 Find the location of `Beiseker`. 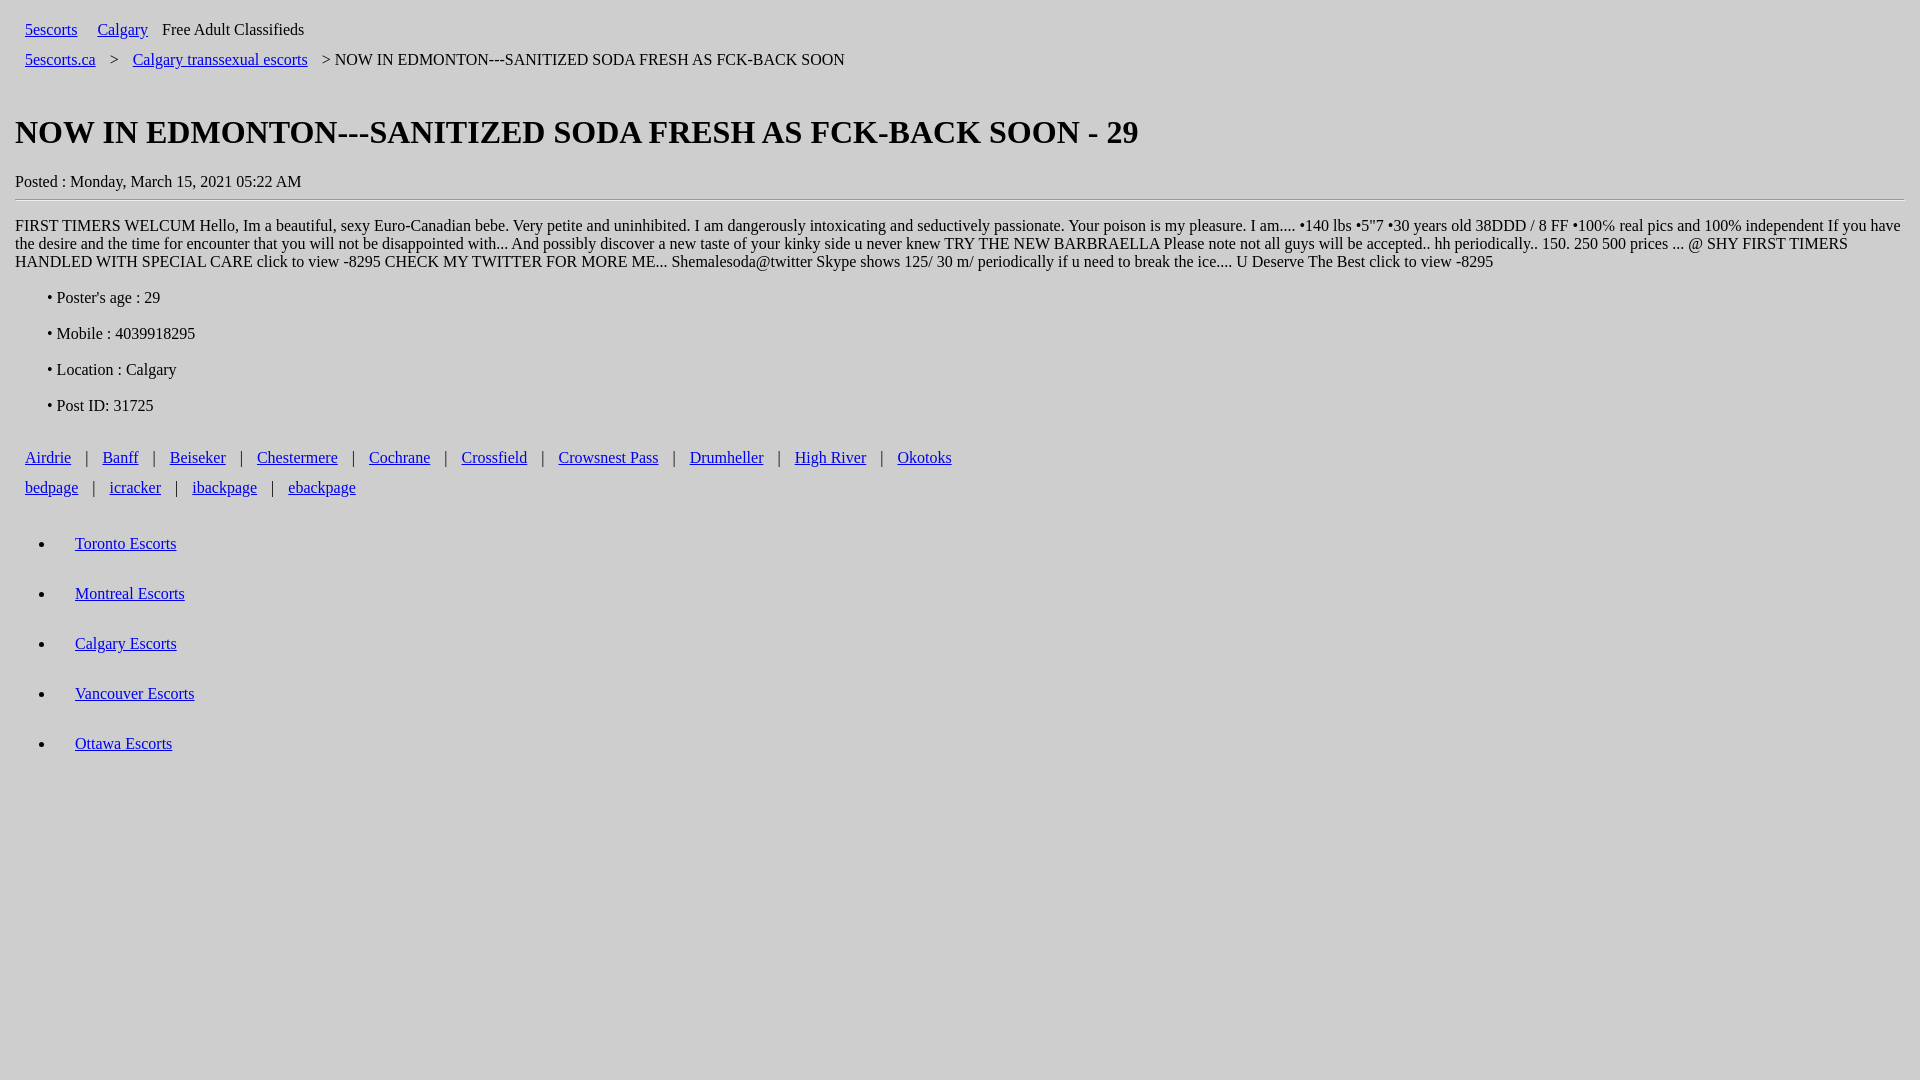

Beiseker is located at coordinates (198, 458).